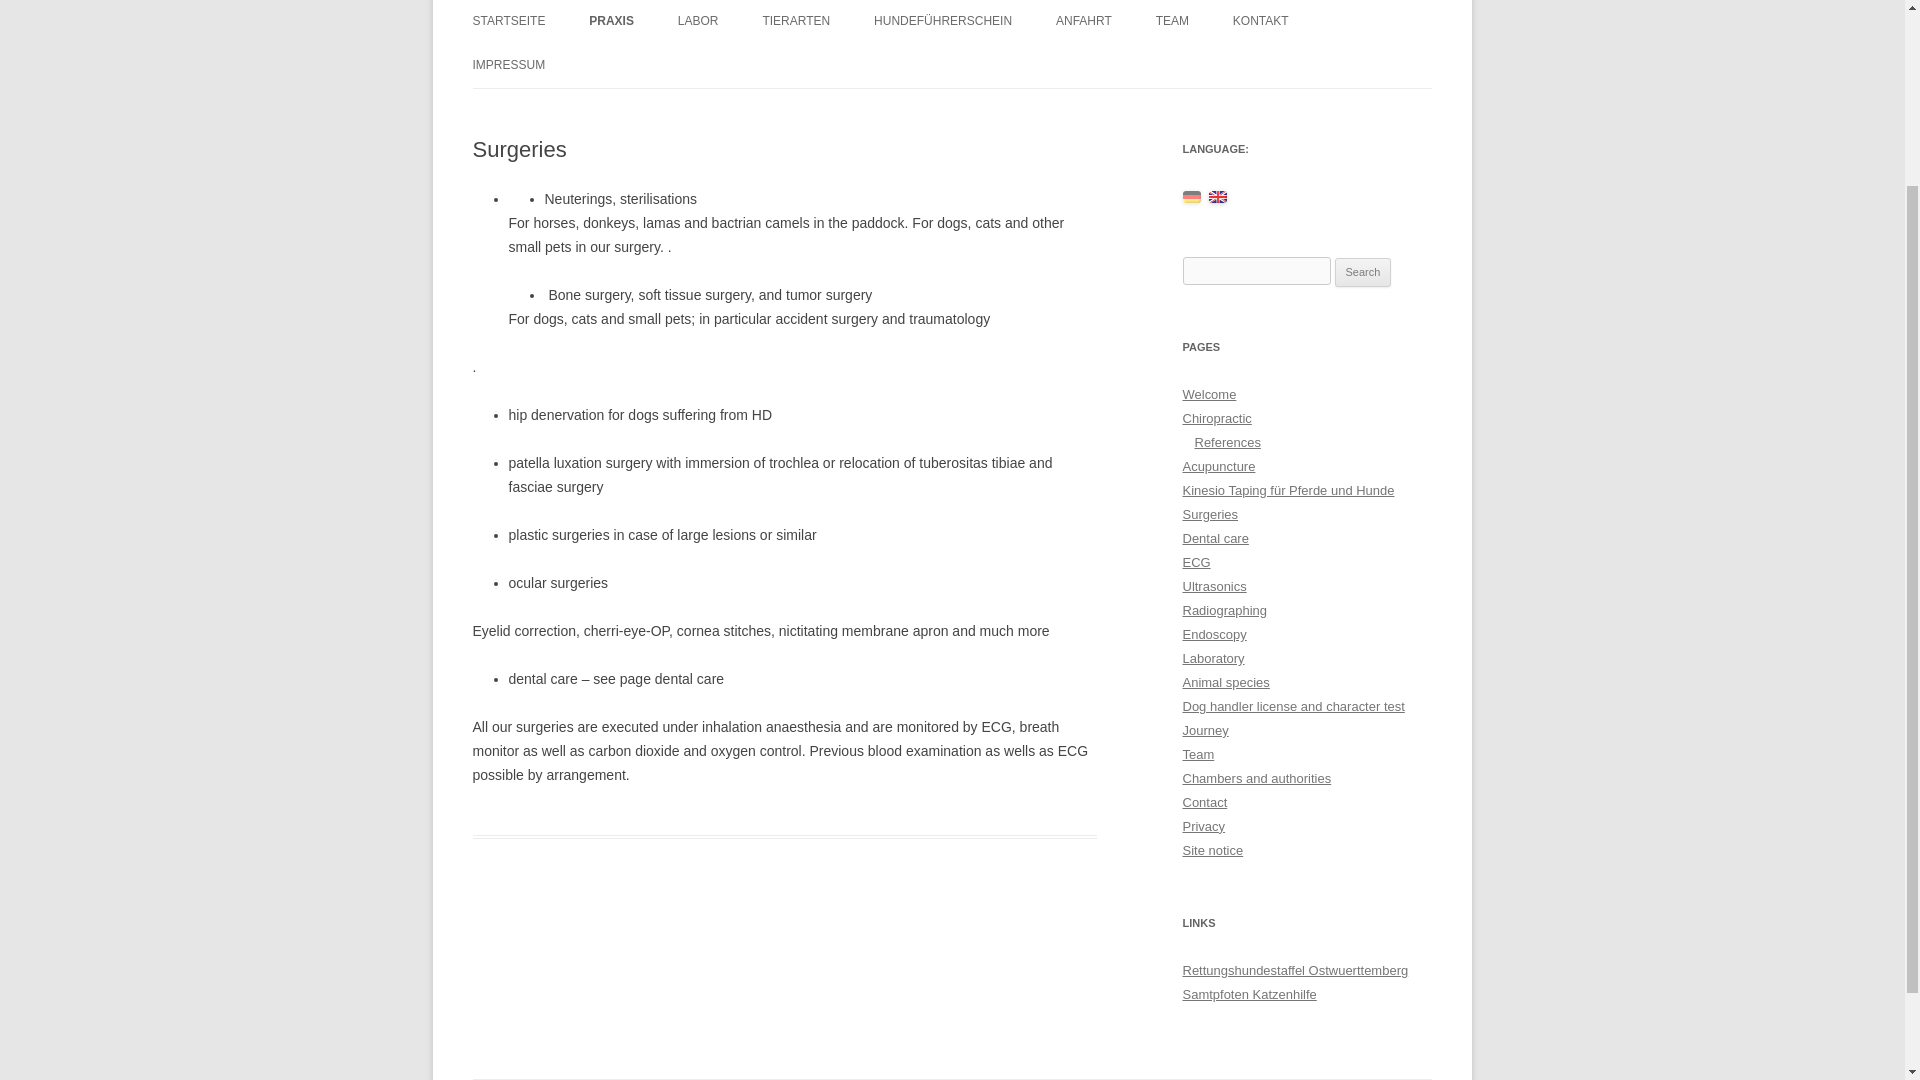  What do you see at coordinates (1226, 682) in the screenshot?
I see `Animal species` at bounding box center [1226, 682].